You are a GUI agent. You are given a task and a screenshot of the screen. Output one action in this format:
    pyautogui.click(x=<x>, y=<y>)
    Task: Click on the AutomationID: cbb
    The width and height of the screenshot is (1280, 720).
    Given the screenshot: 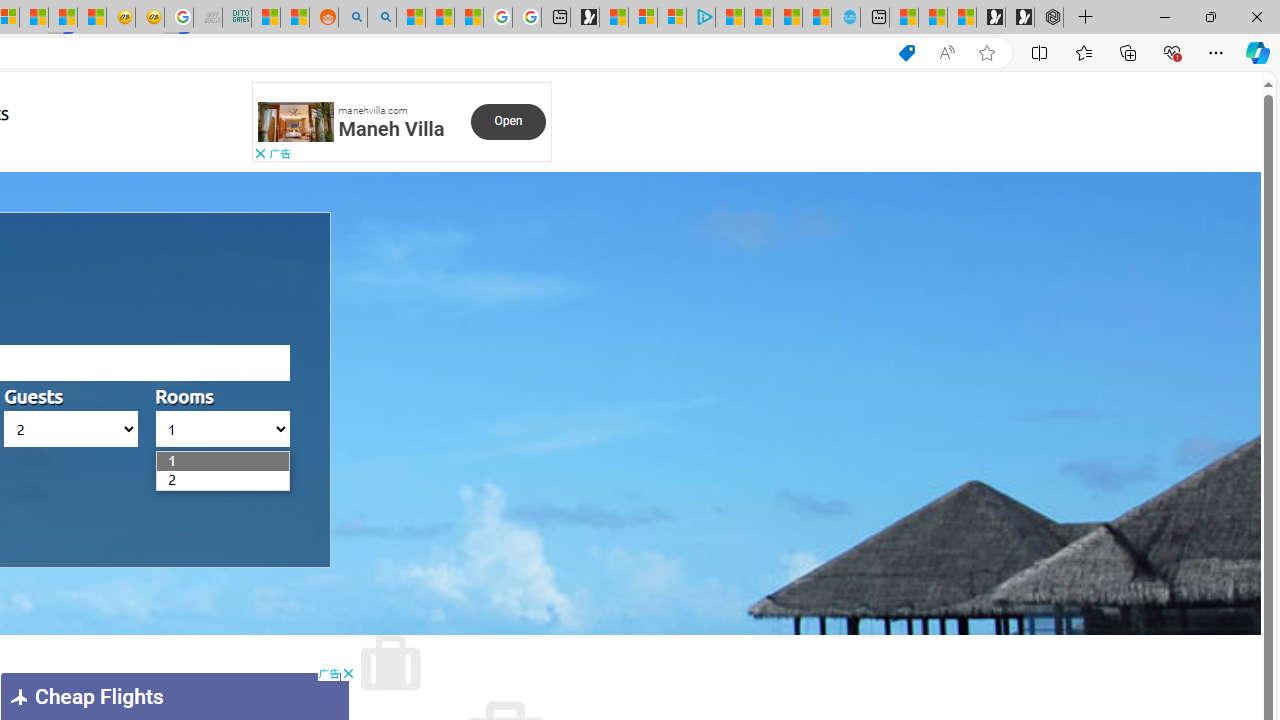 What is the action you would take?
    pyautogui.click(x=348, y=674)
    